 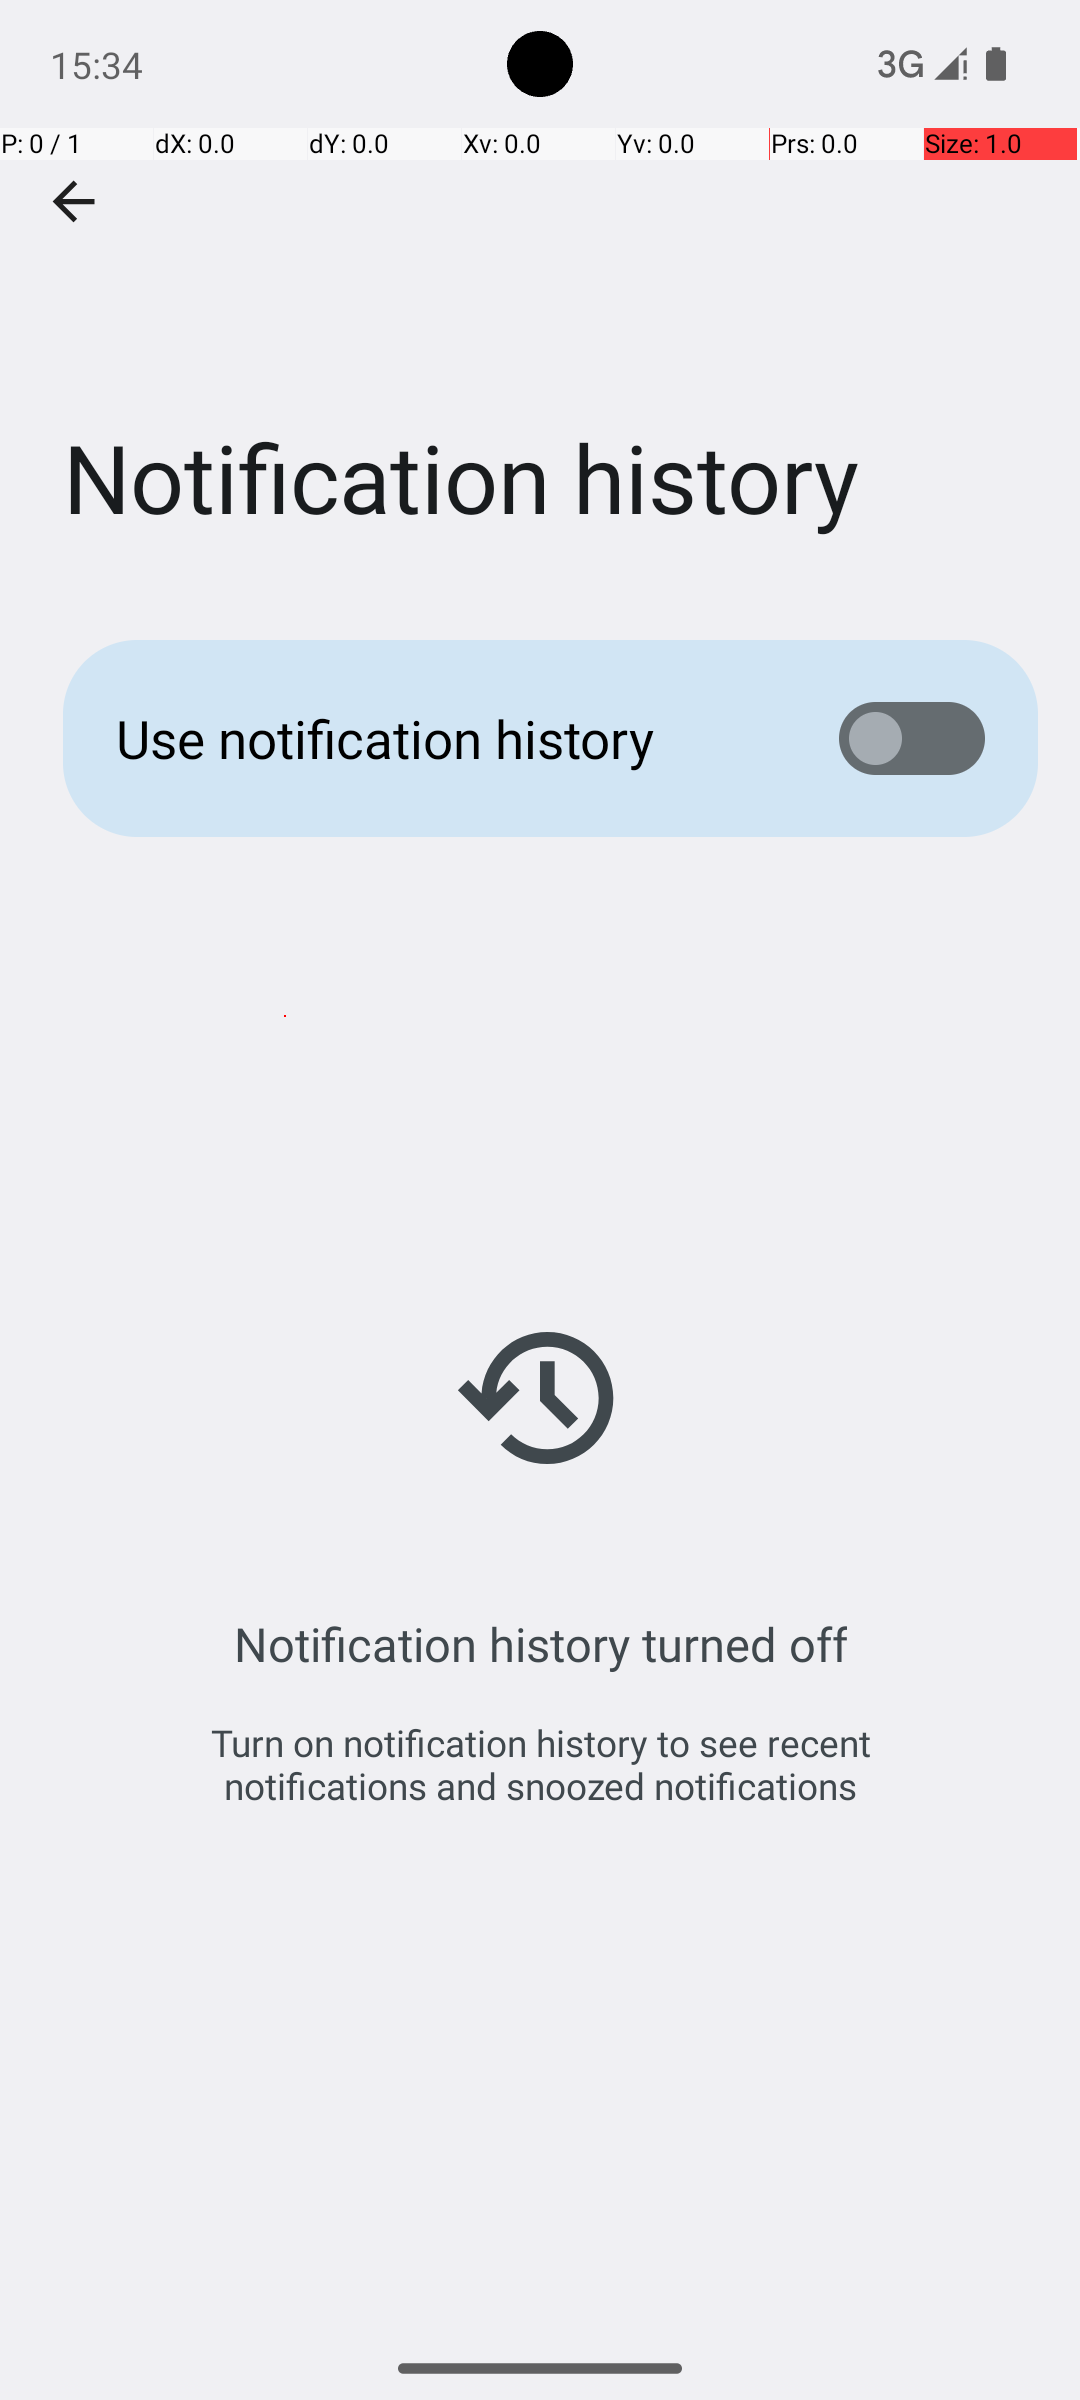 What do you see at coordinates (540, 1644) in the screenshot?
I see `Notification history turned off` at bounding box center [540, 1644].